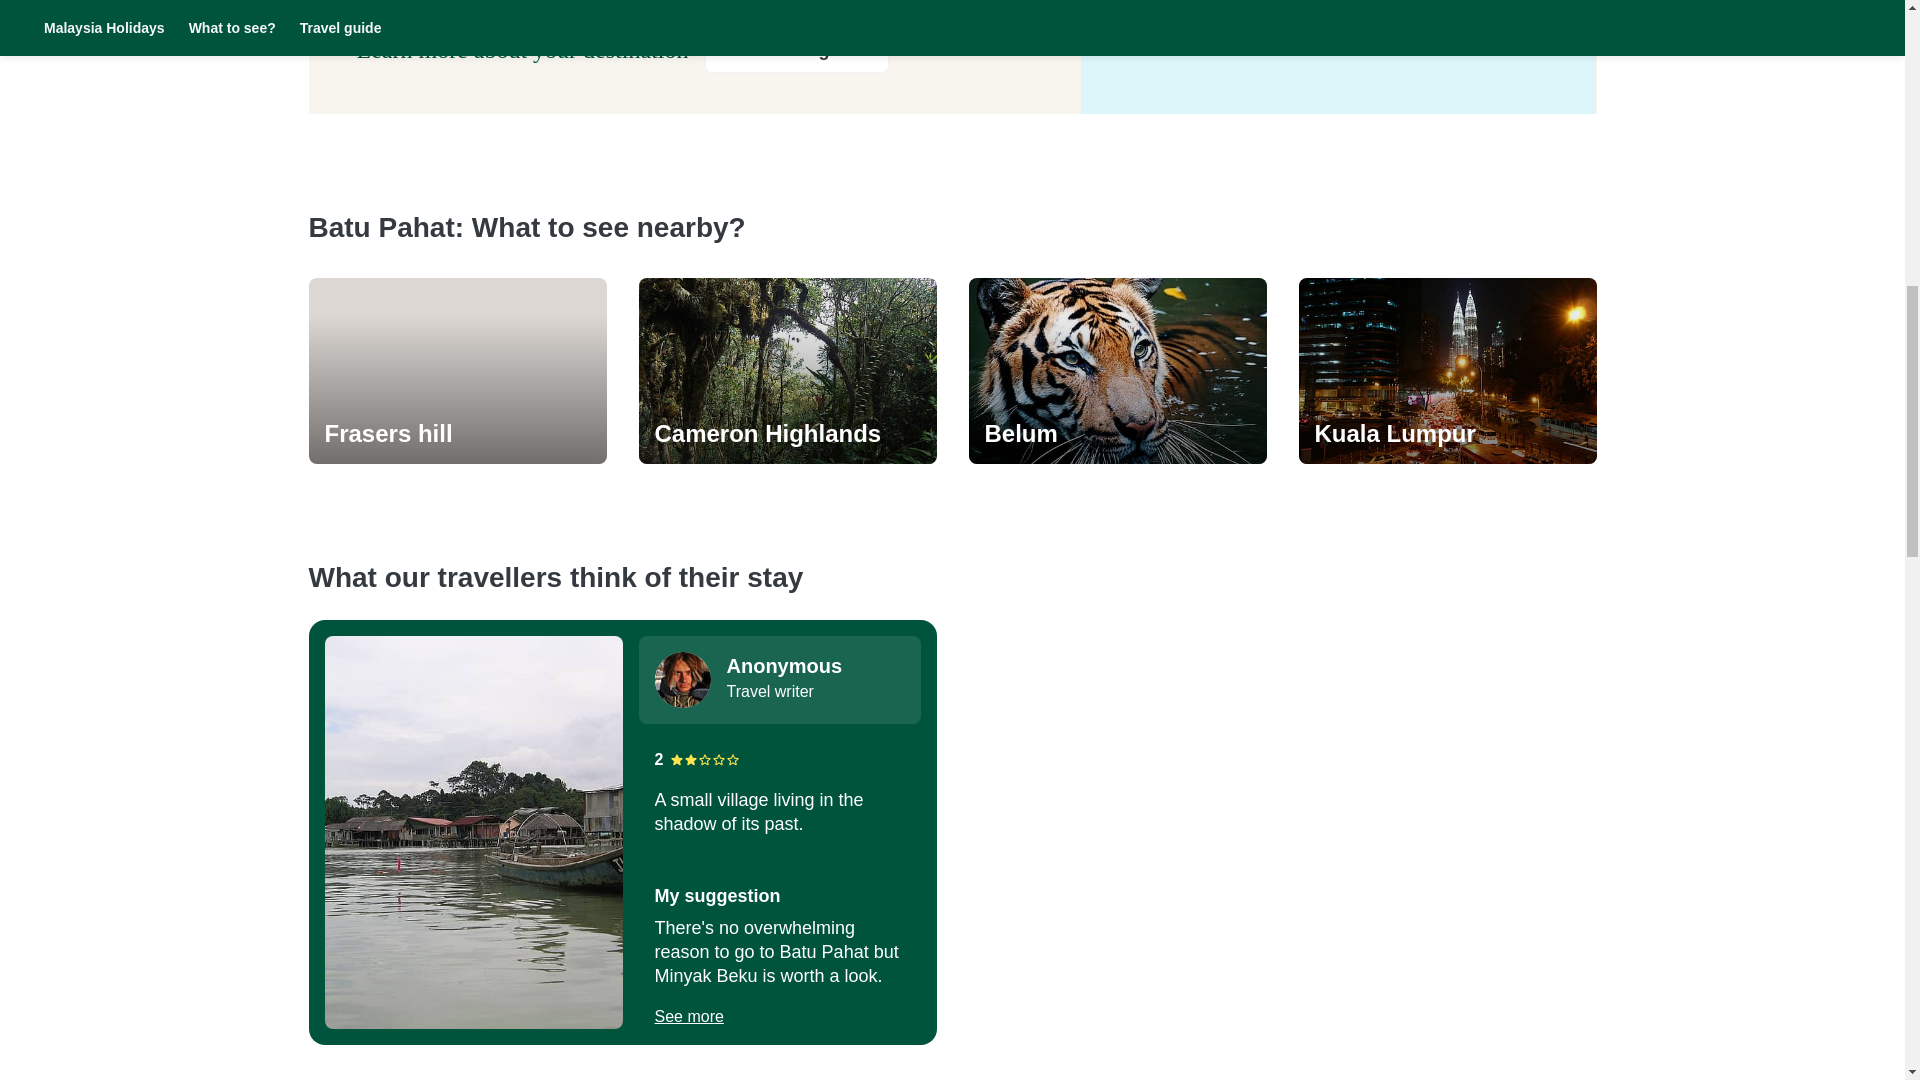 This screenshot has height=1080, width=1920. What do you see at coordinates (786, 434) in the screenshot?
I see `Cameron Highlands` at bounding box center [786, 434].